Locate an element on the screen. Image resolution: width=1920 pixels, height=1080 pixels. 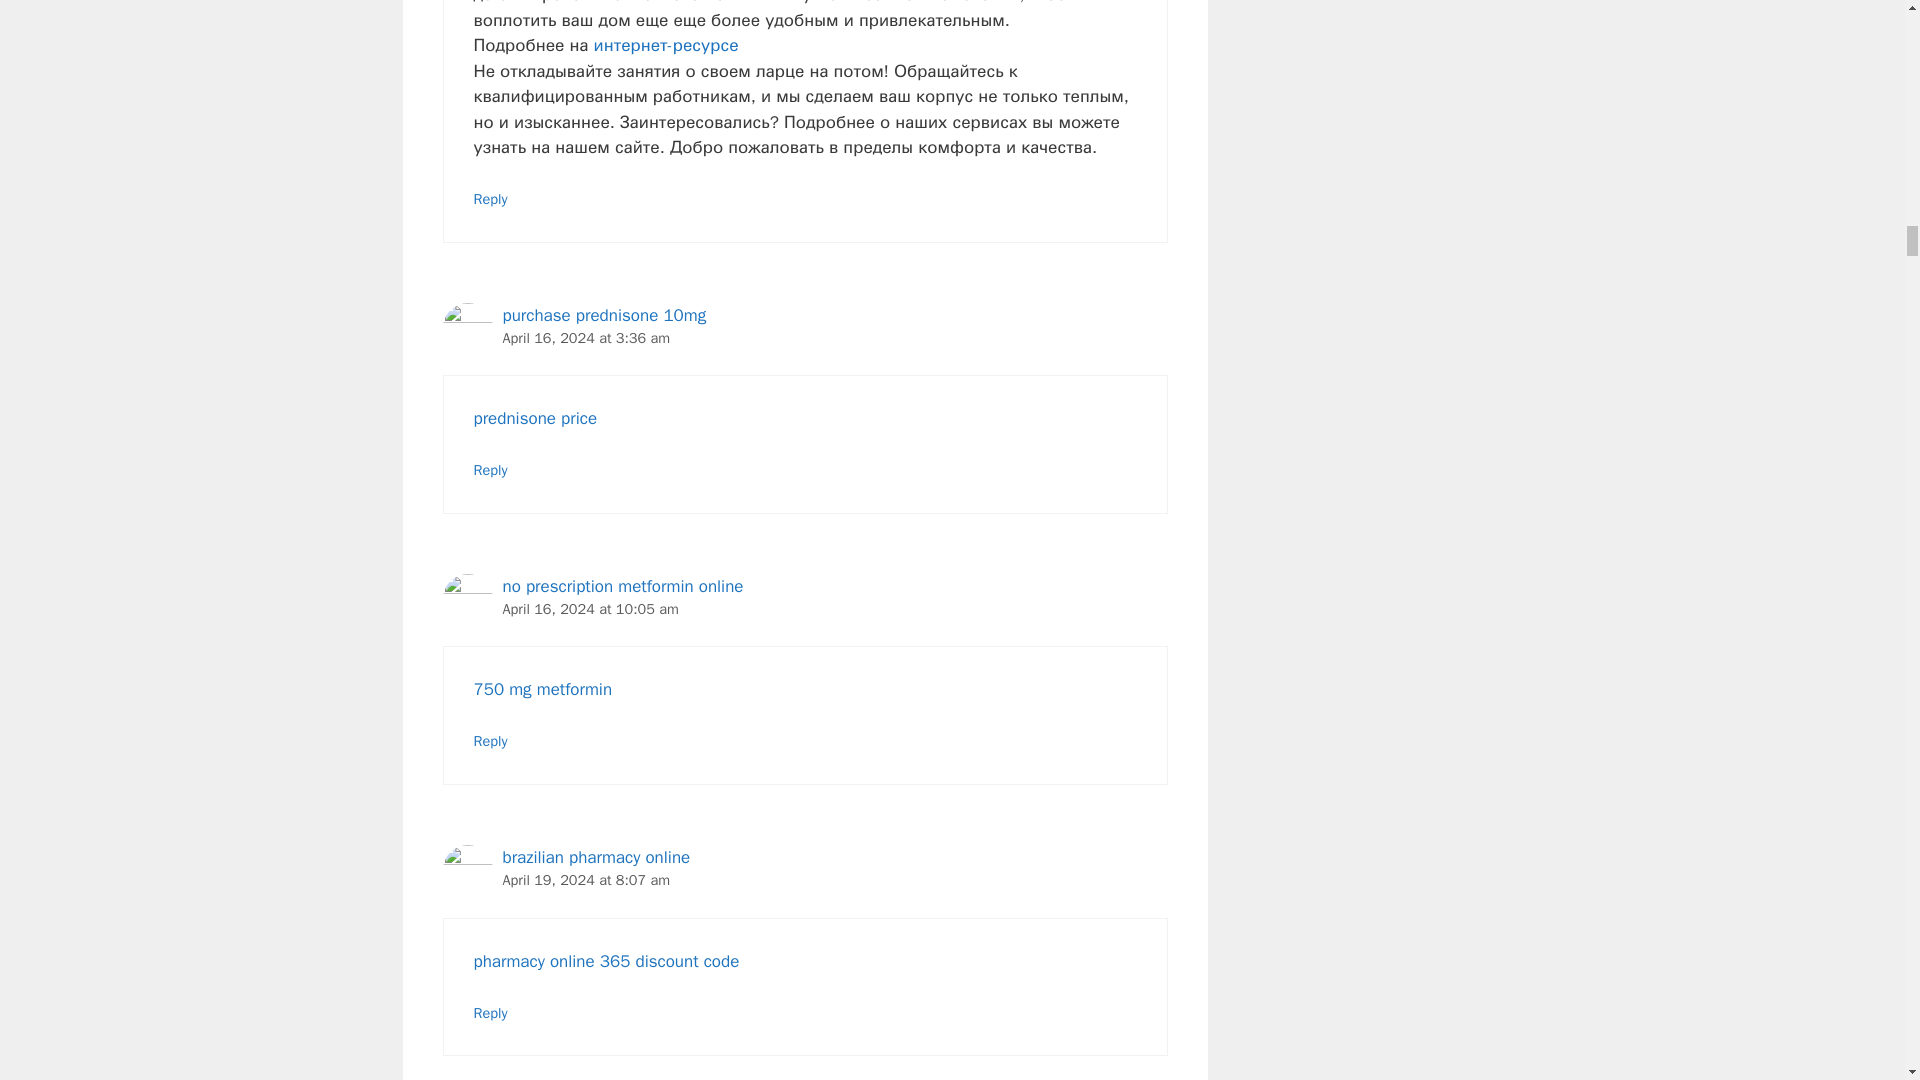
pharmacy online 365 discount code is located at coordinates (606, 962).